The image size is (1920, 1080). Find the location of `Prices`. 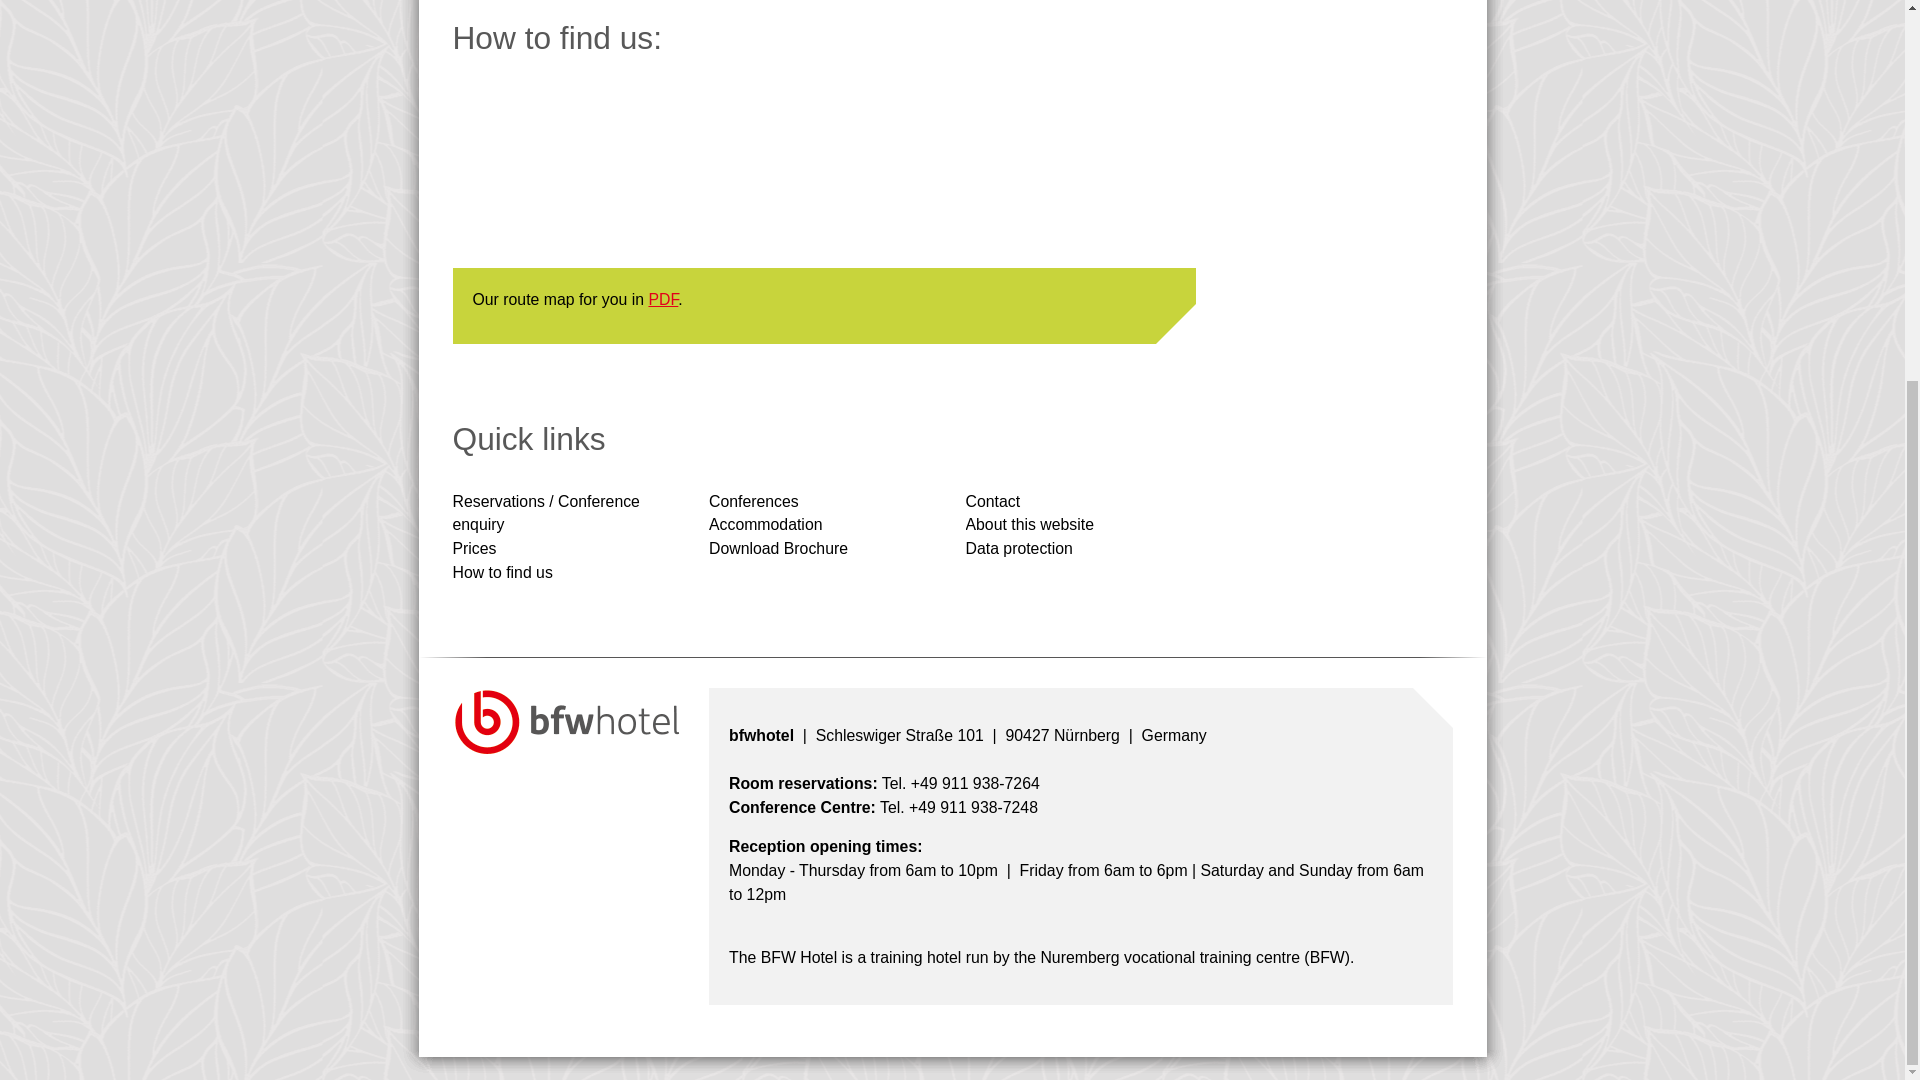

Prices is located at coordinates (473, 548).